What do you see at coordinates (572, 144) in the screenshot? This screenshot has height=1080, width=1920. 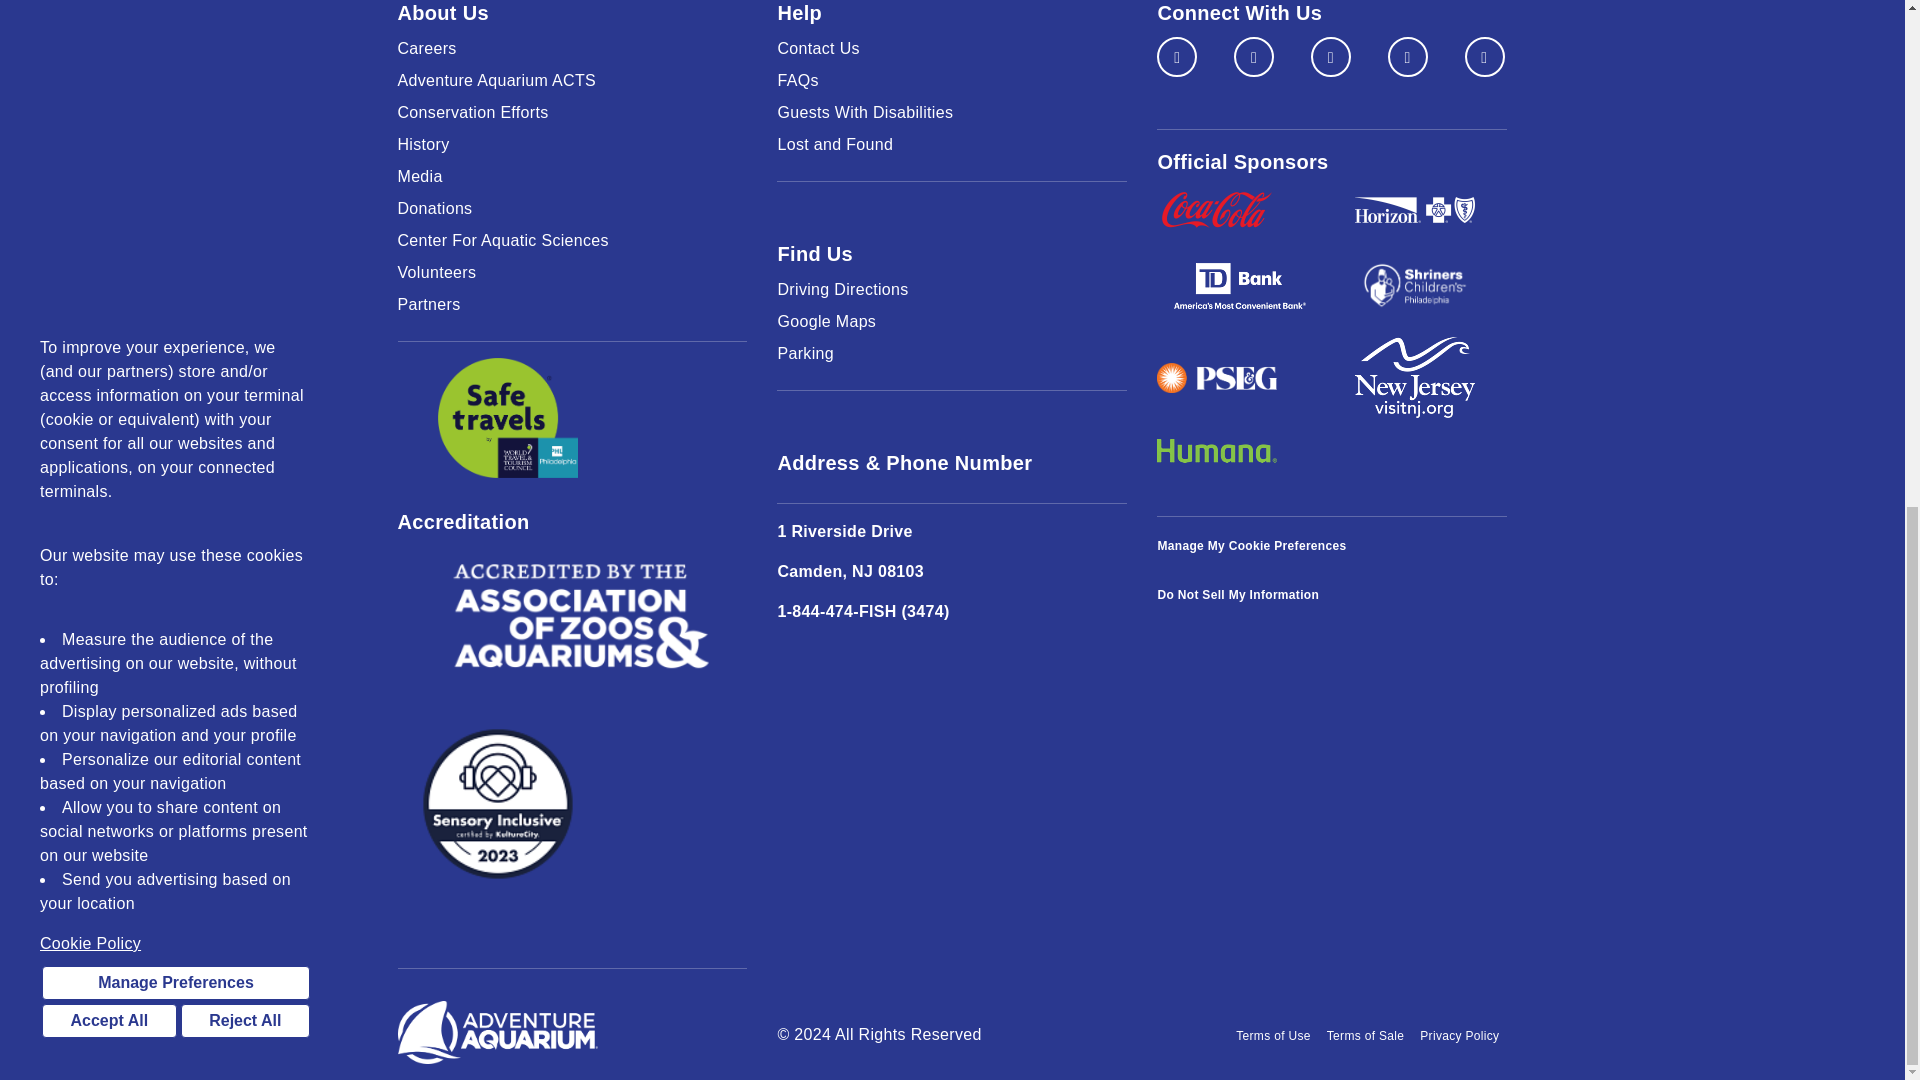 I see `Adventure Aquarium History` at bounding box center [572, 144].